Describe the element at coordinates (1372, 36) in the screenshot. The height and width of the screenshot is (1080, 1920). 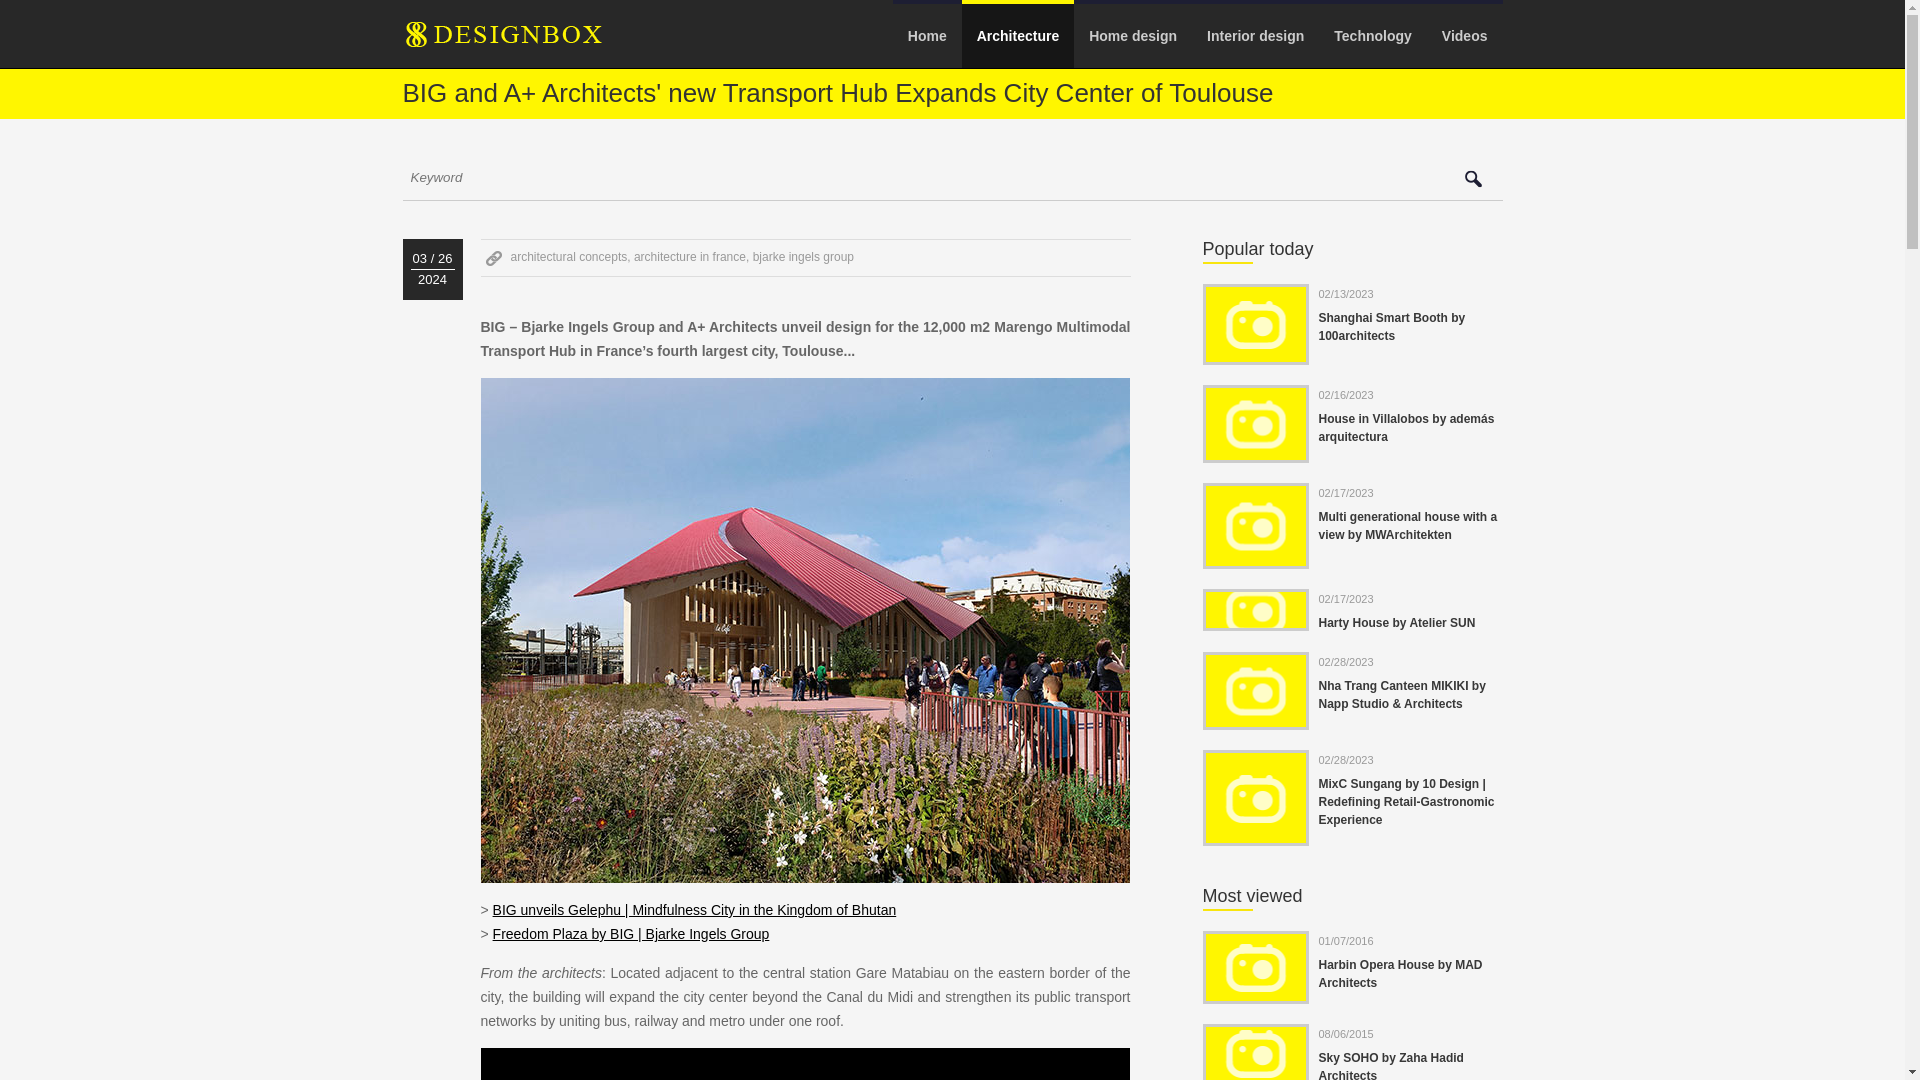
I see `Technology` at that location.